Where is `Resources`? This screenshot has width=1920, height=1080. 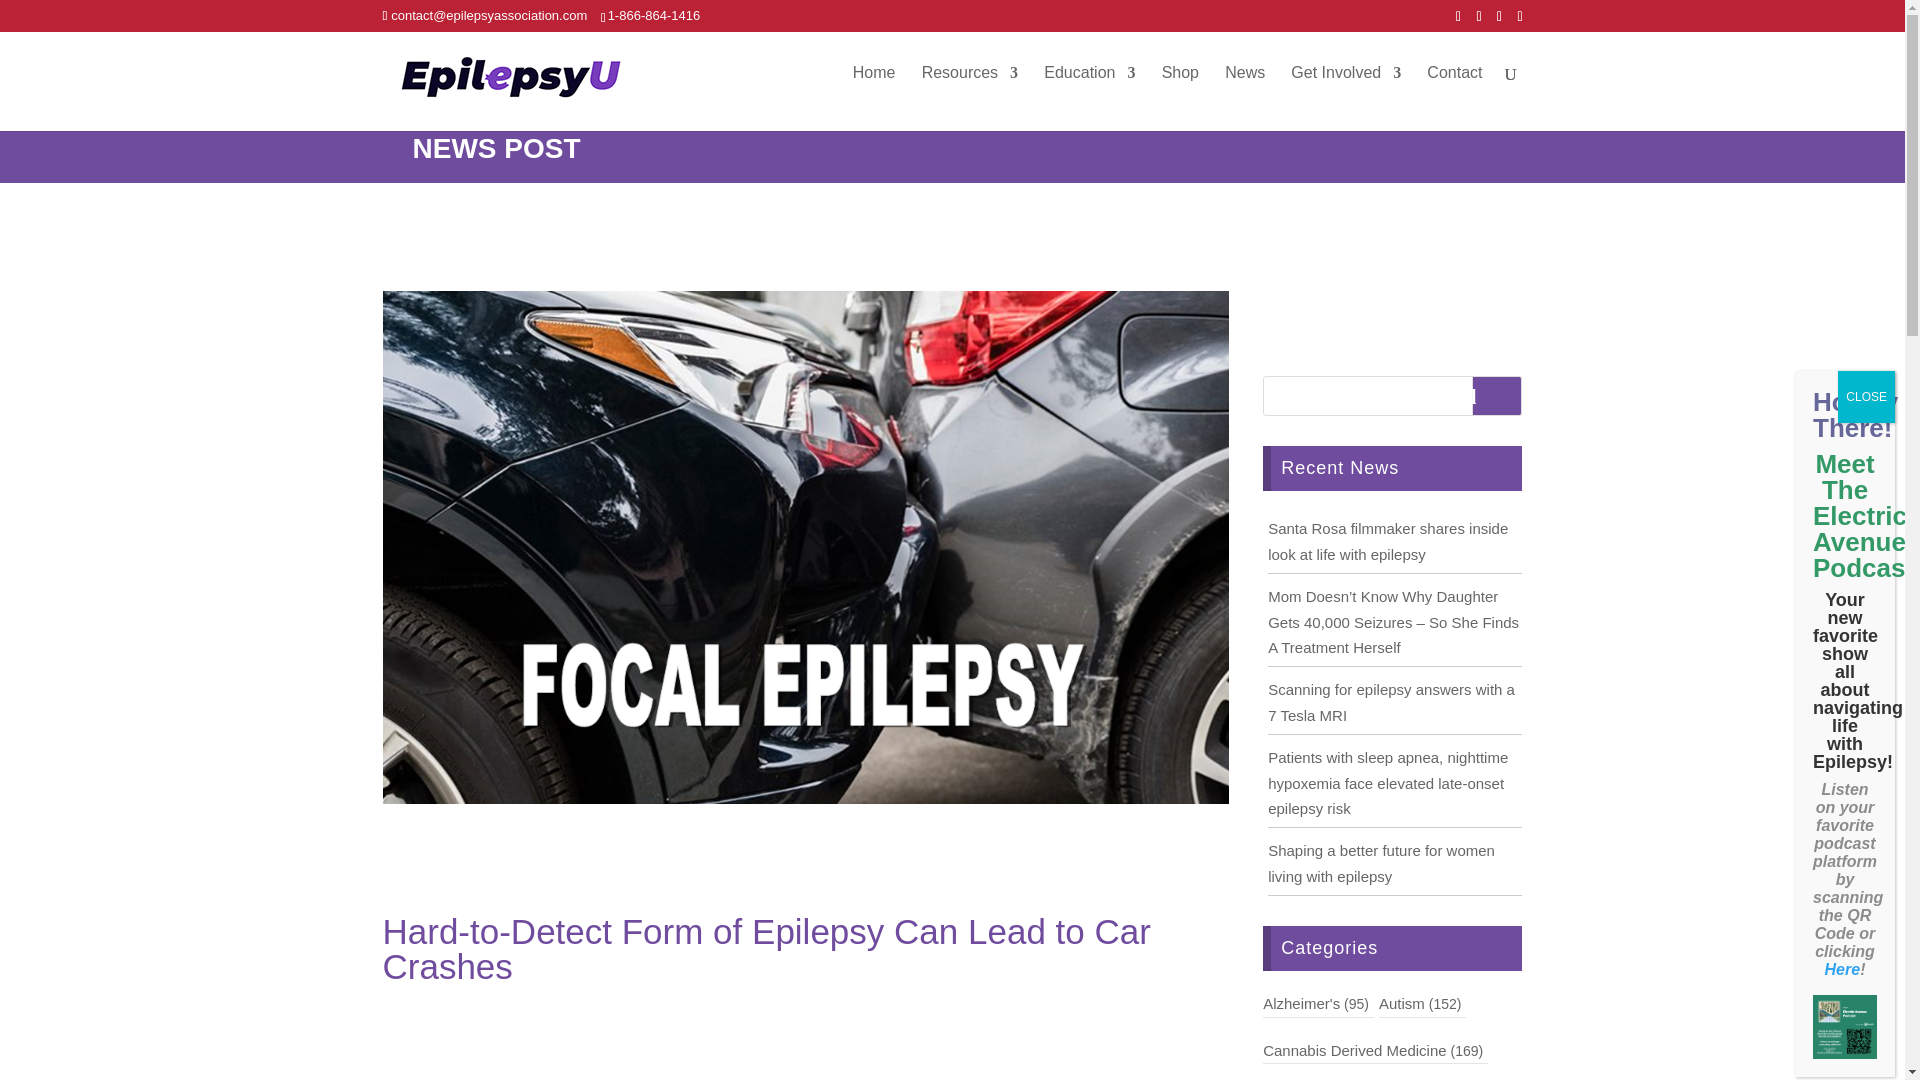
Resources is located at coordinates (969, 89).